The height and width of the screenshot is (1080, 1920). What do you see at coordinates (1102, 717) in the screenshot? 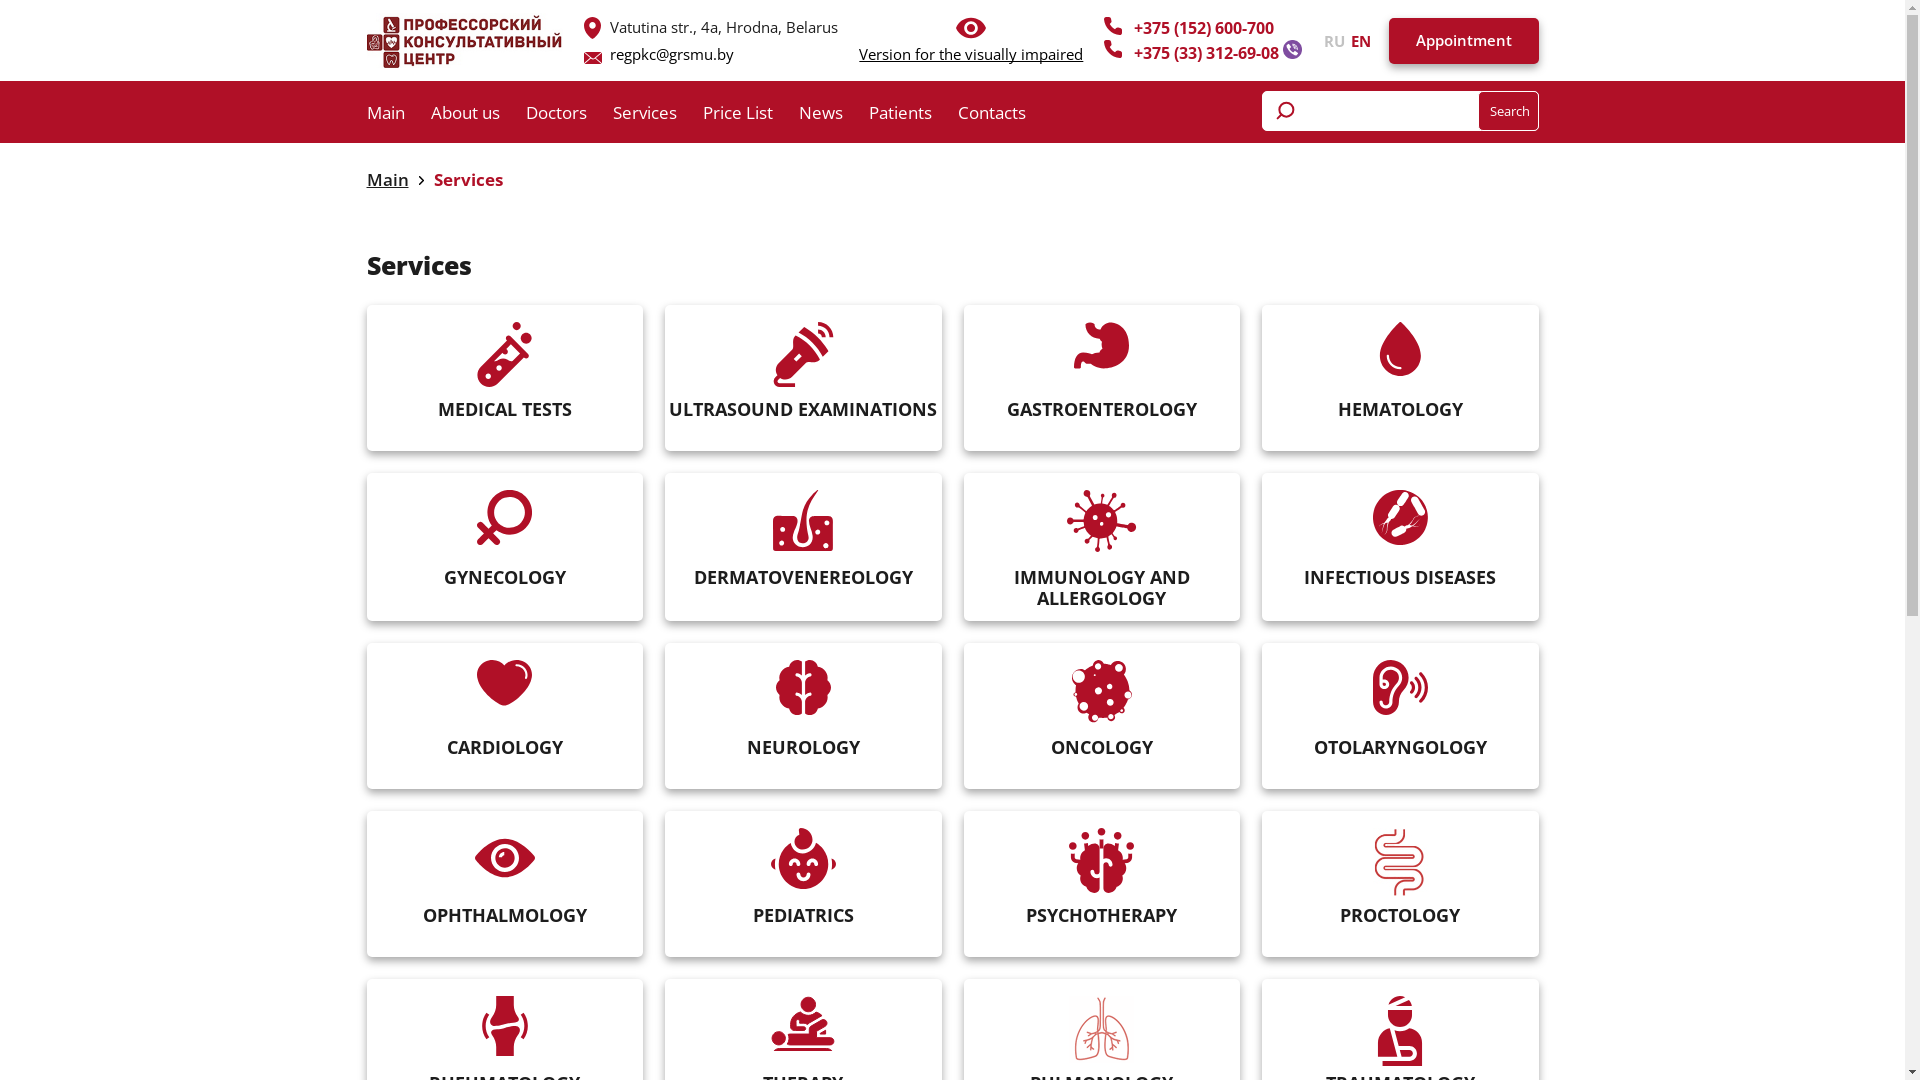
I see `ONCOLOGY` at bounding box center [1102, 717].